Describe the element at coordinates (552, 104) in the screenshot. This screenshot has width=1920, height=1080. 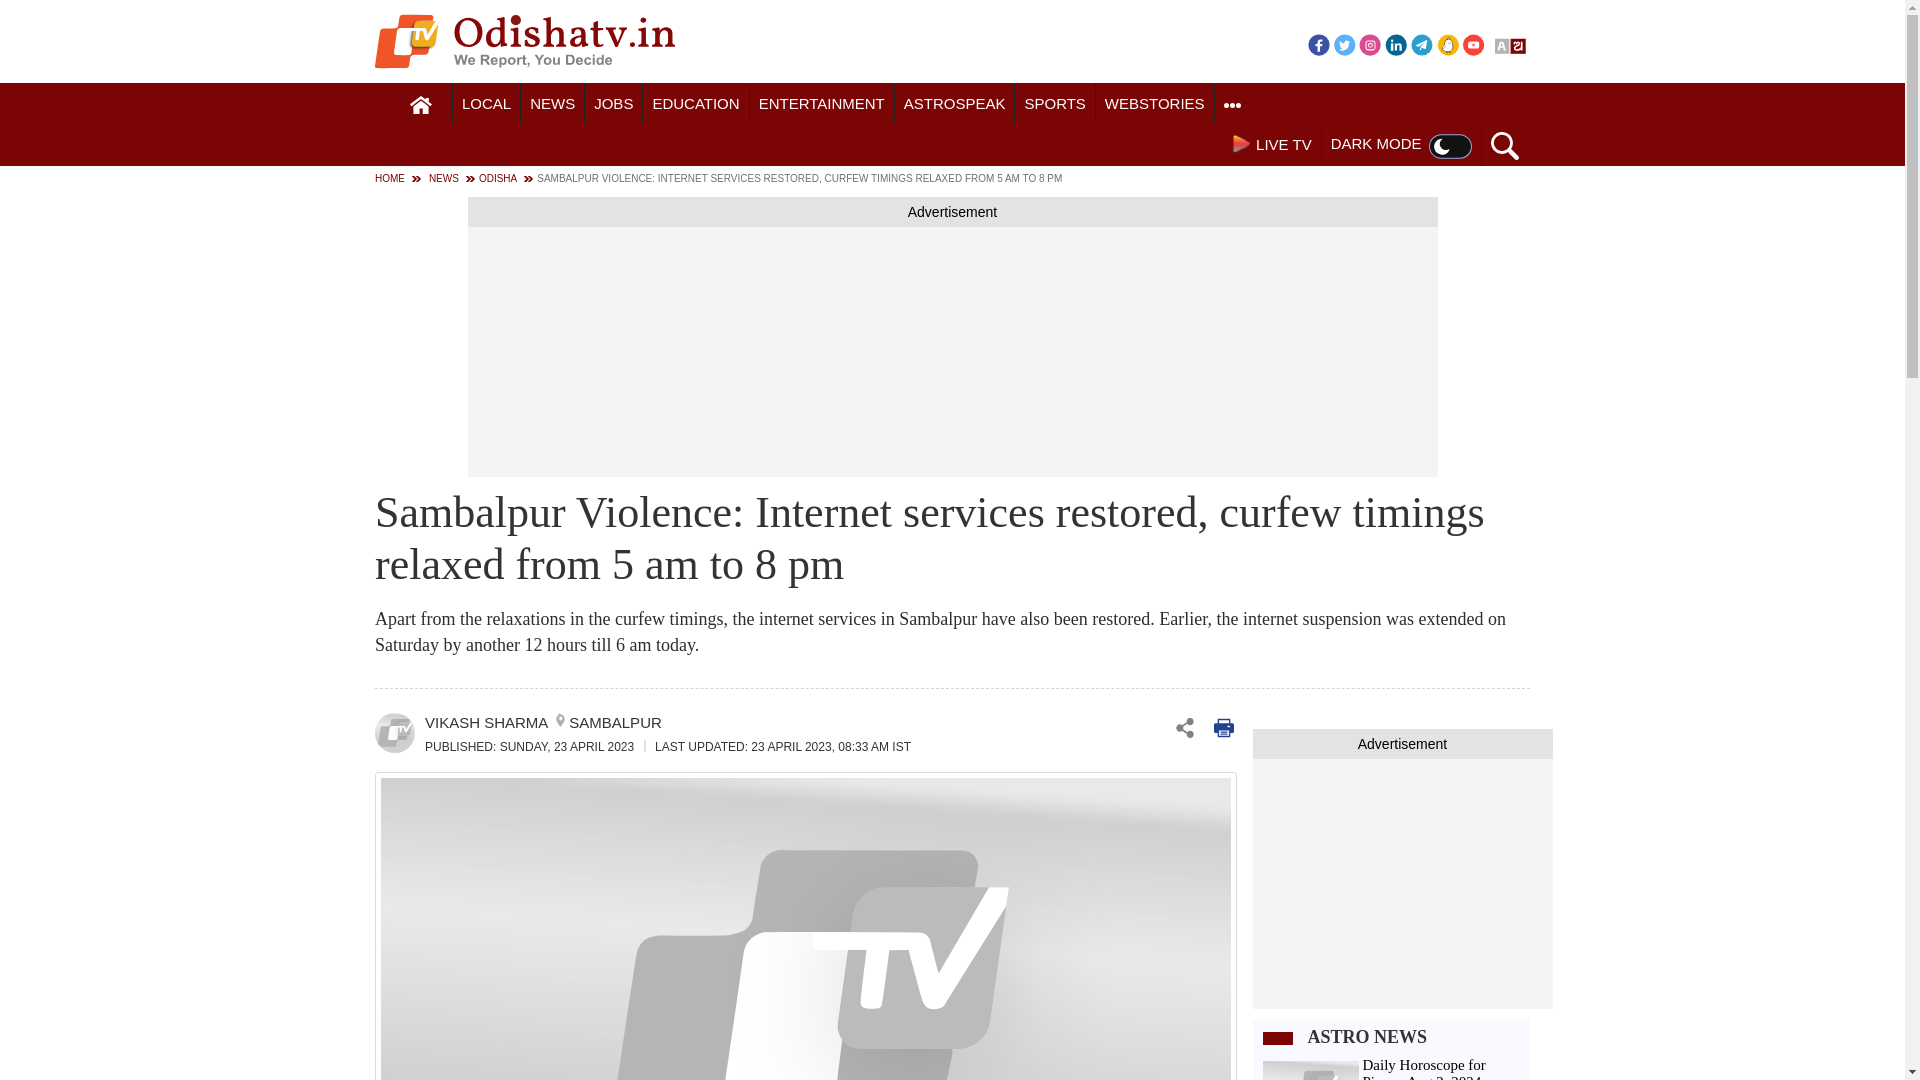
I see `News` at that location.